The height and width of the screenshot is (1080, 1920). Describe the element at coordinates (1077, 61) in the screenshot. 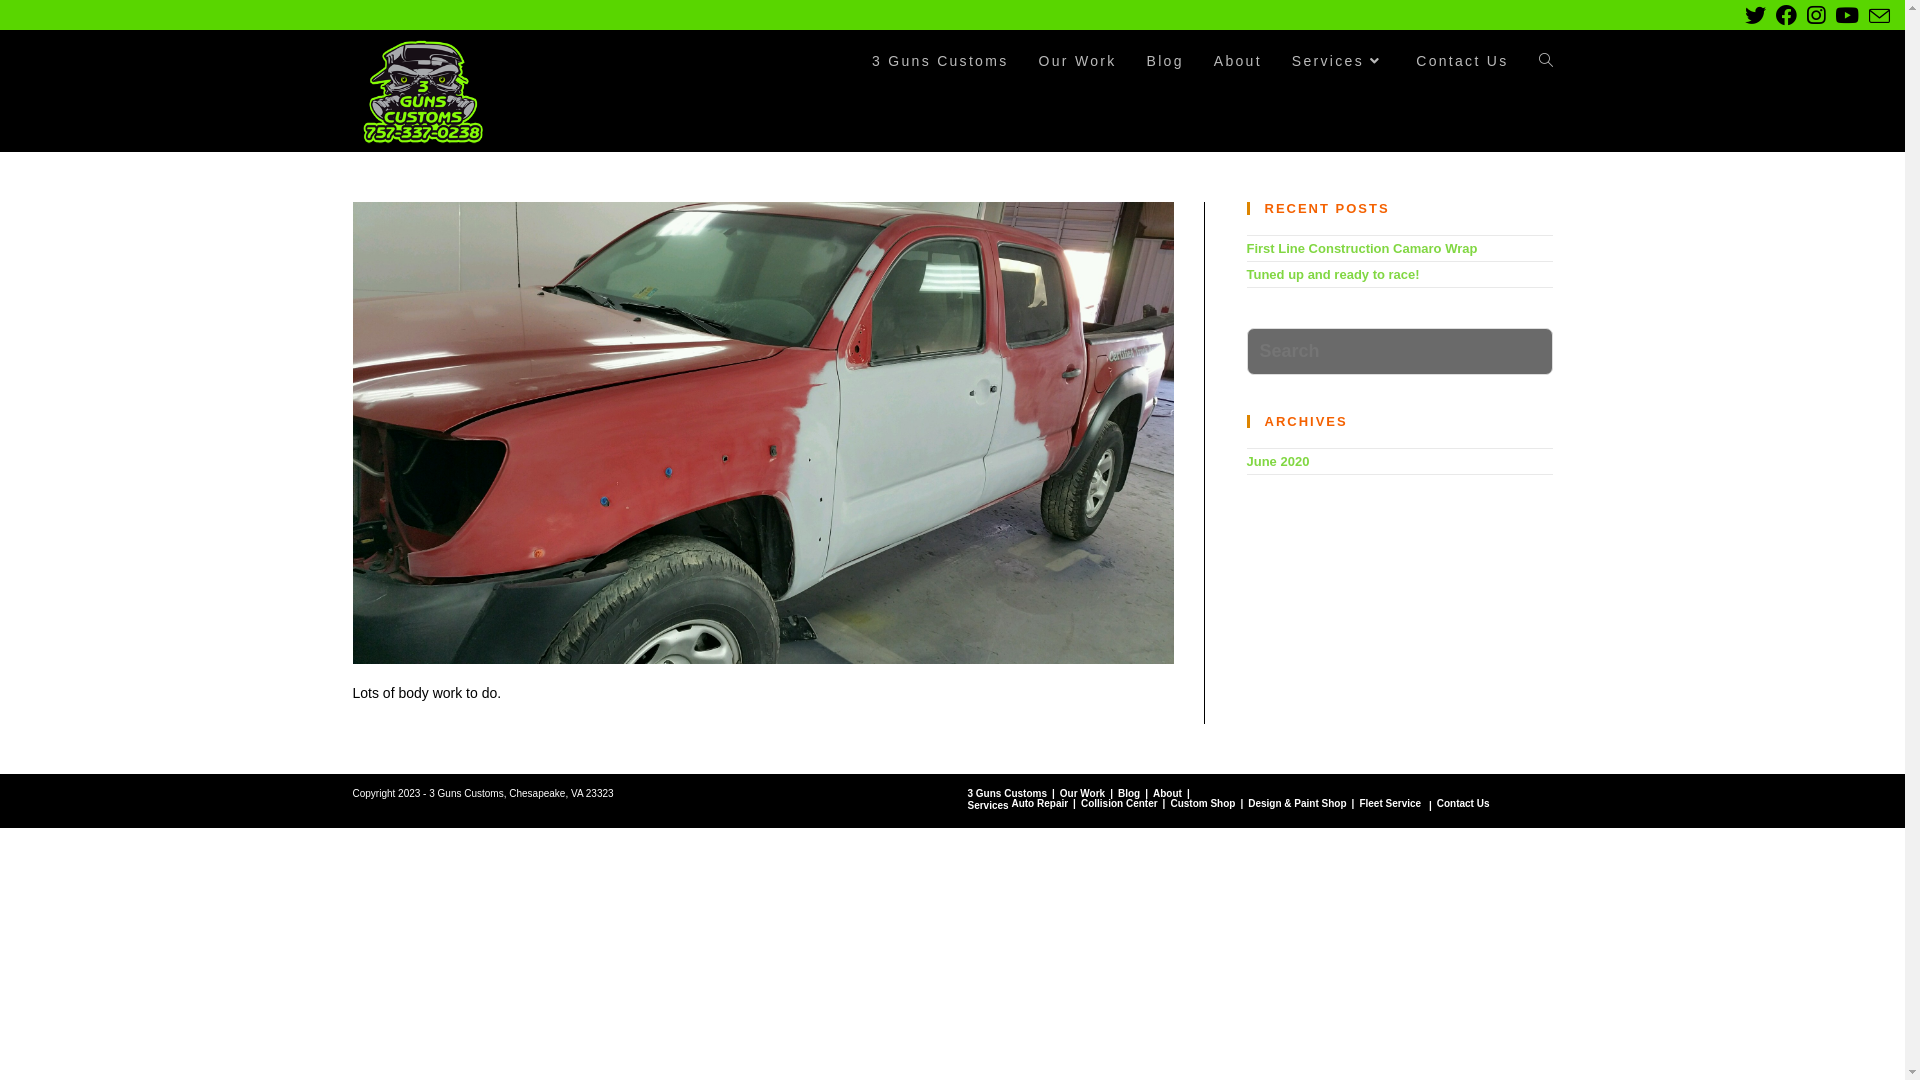

I see `Our Work` at that location.